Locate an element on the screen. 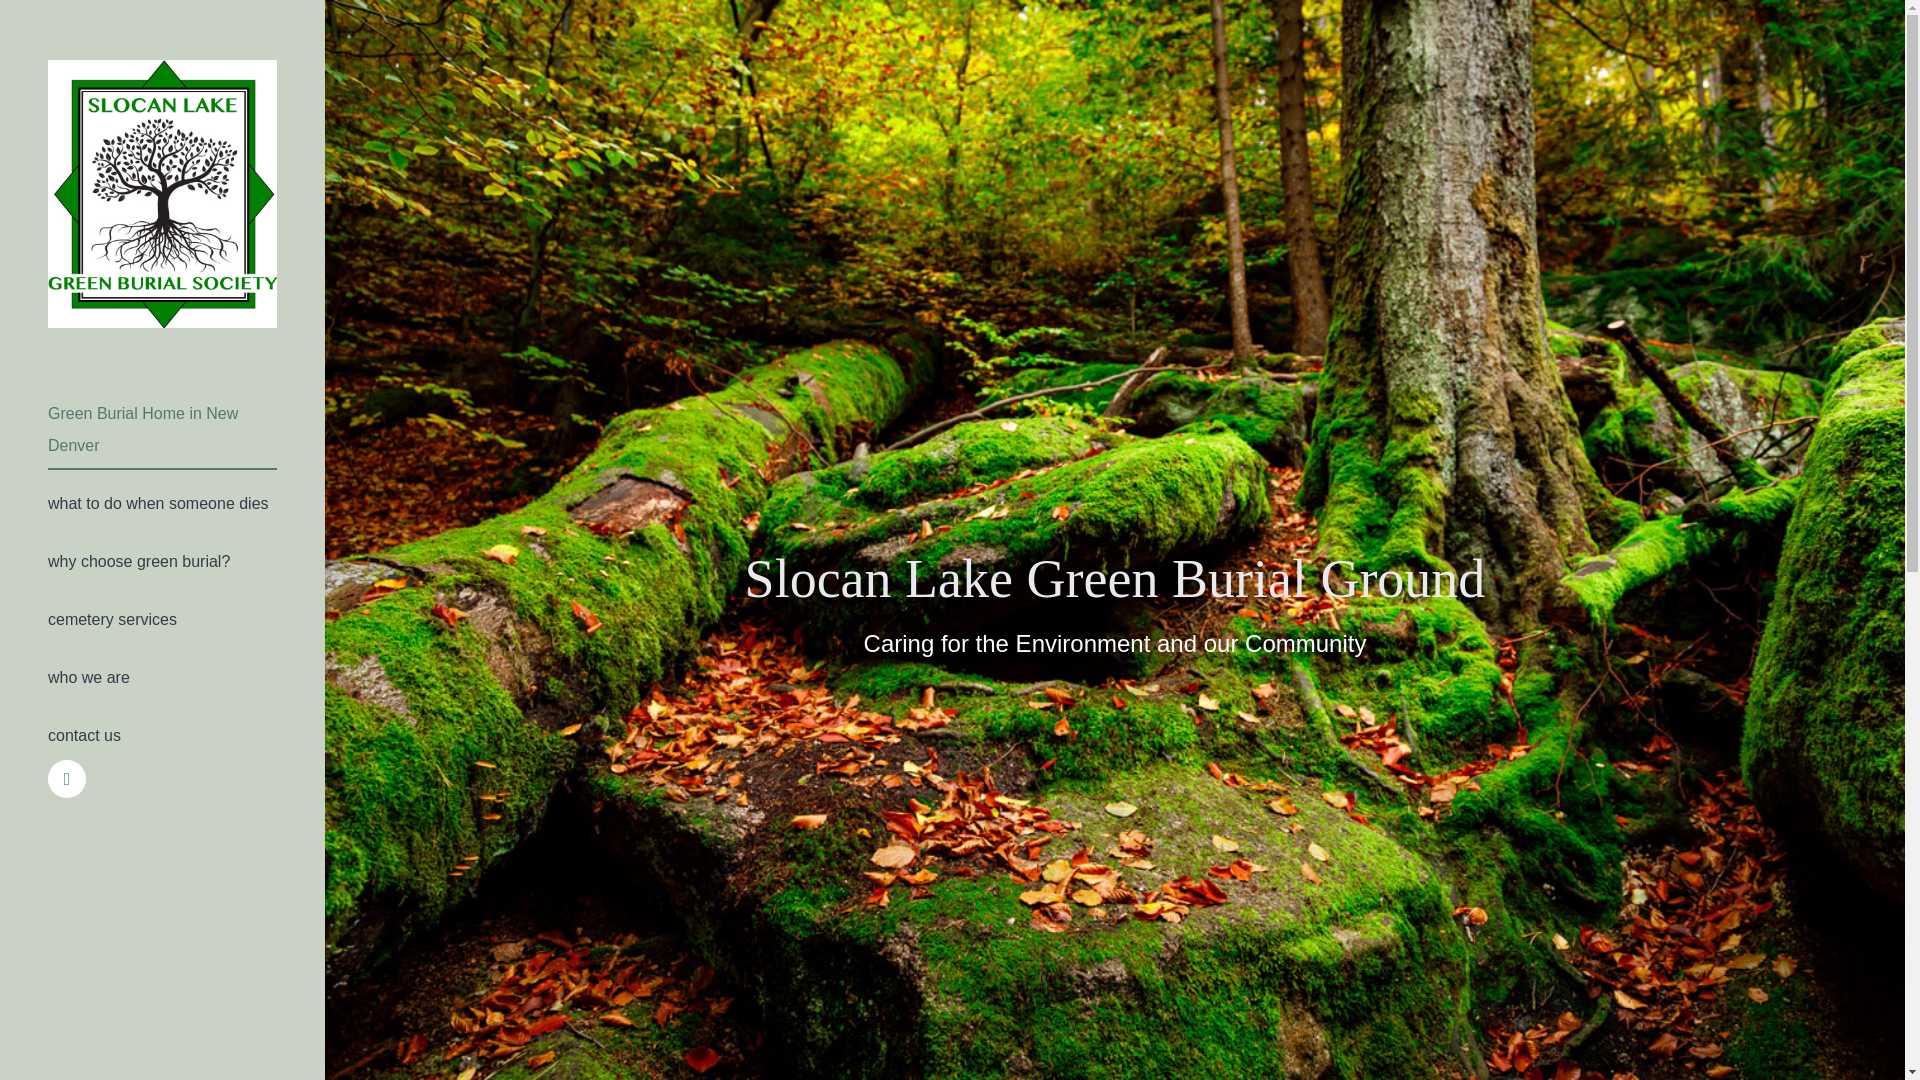  cemetery services is located at coordinates (162, 620).